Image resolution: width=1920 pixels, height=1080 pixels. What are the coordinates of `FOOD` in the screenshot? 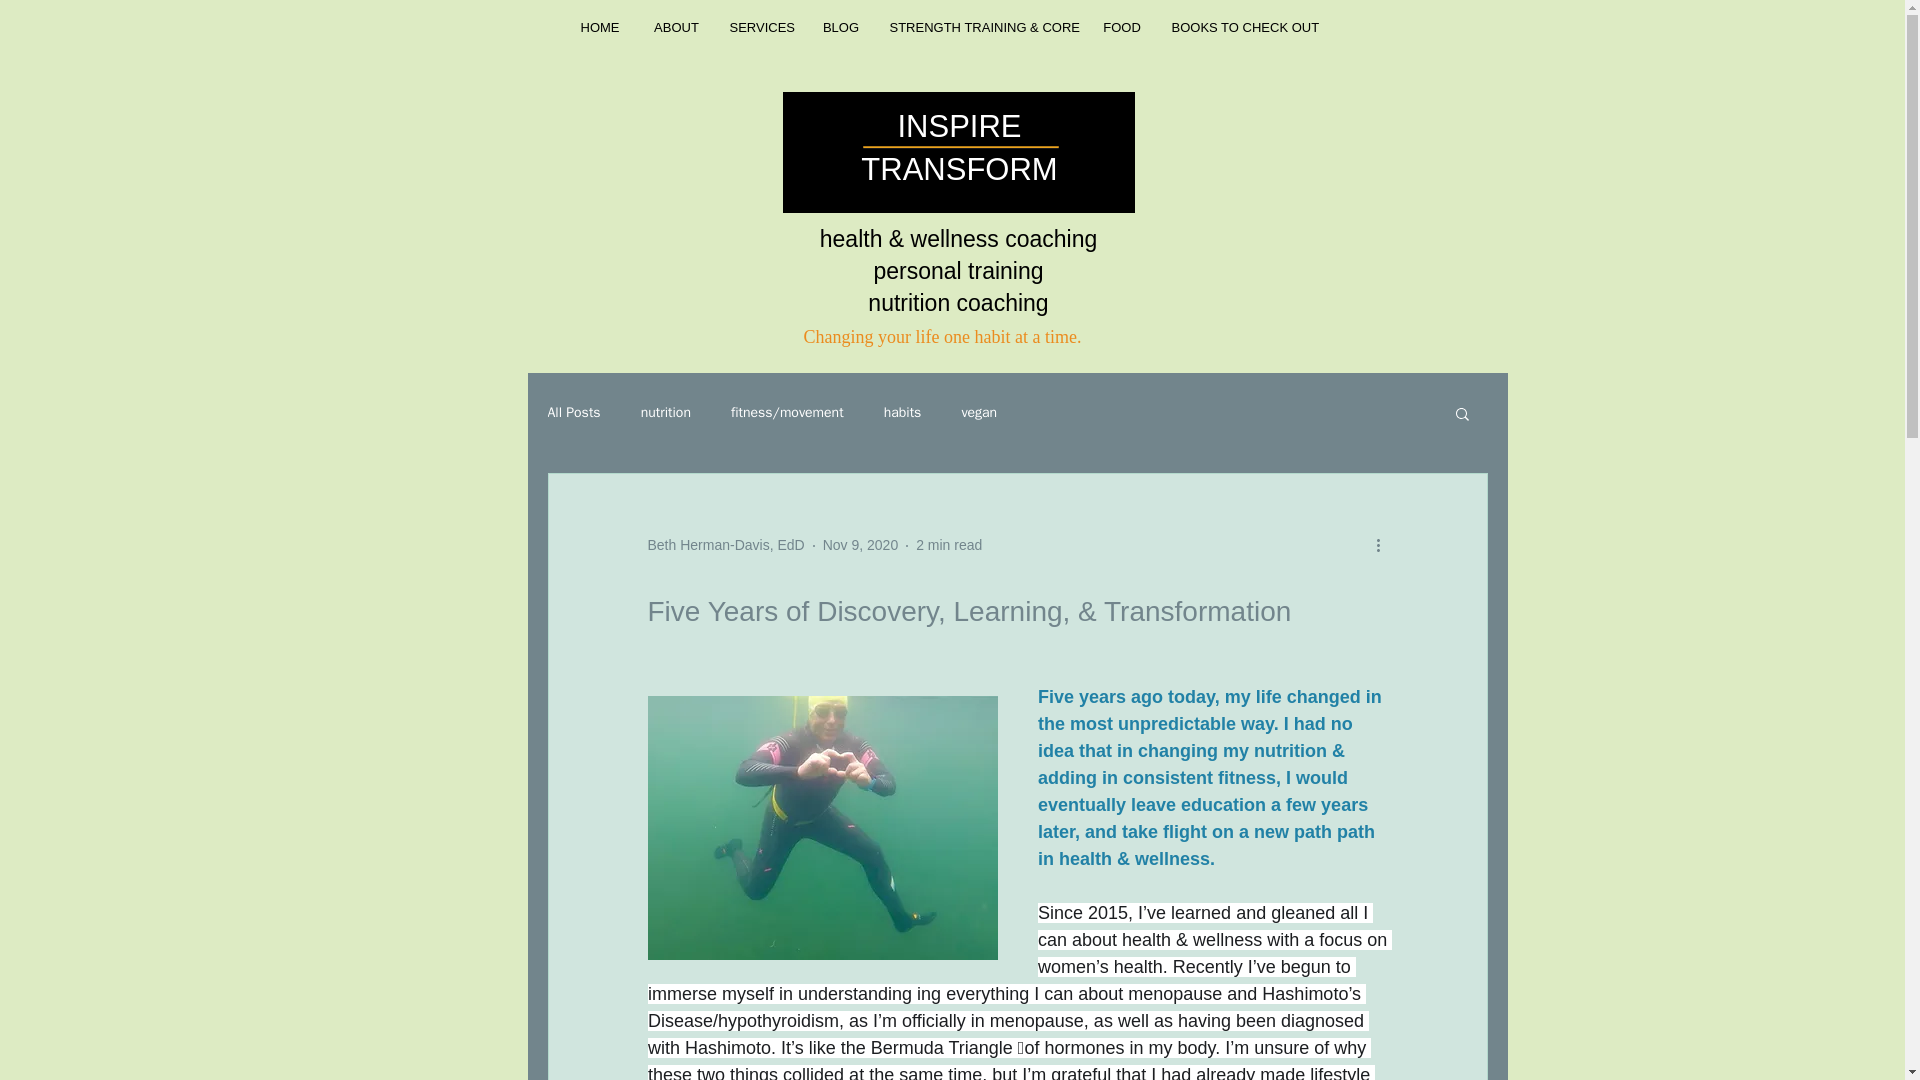 It's located at (1122, 28).